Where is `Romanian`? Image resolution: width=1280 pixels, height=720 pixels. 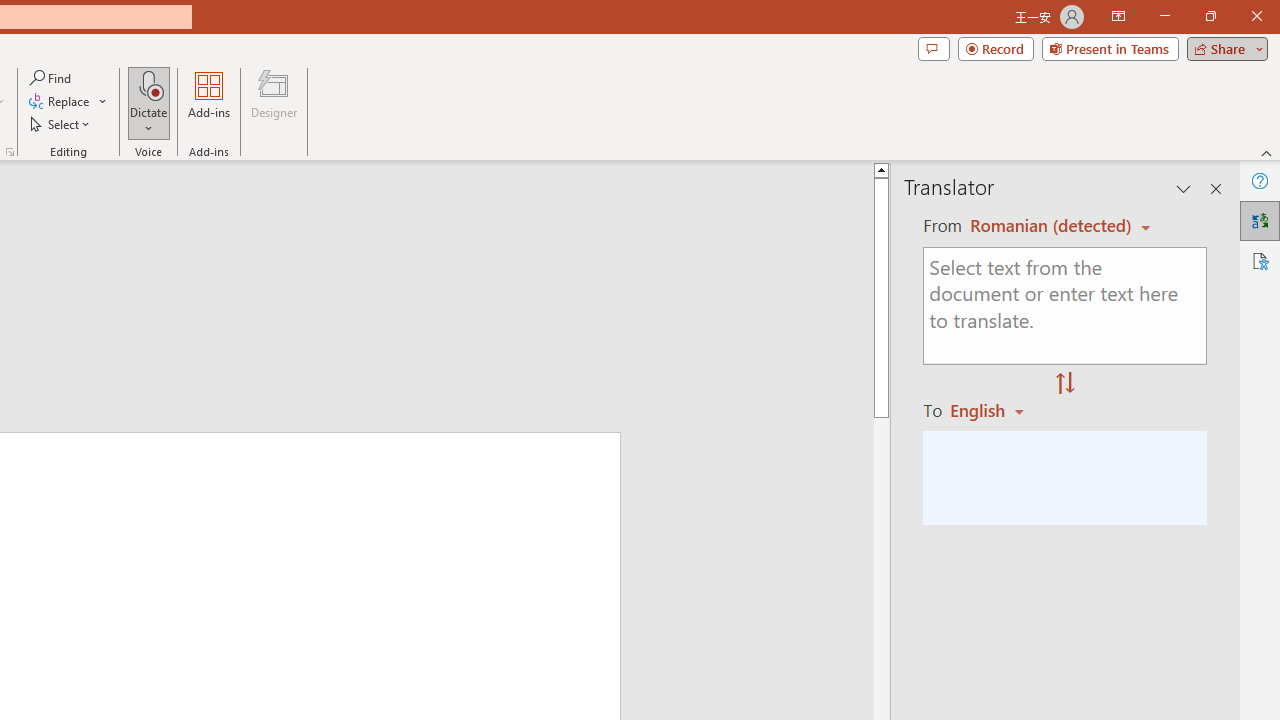 Romanian is located at coordinates (994, 410).